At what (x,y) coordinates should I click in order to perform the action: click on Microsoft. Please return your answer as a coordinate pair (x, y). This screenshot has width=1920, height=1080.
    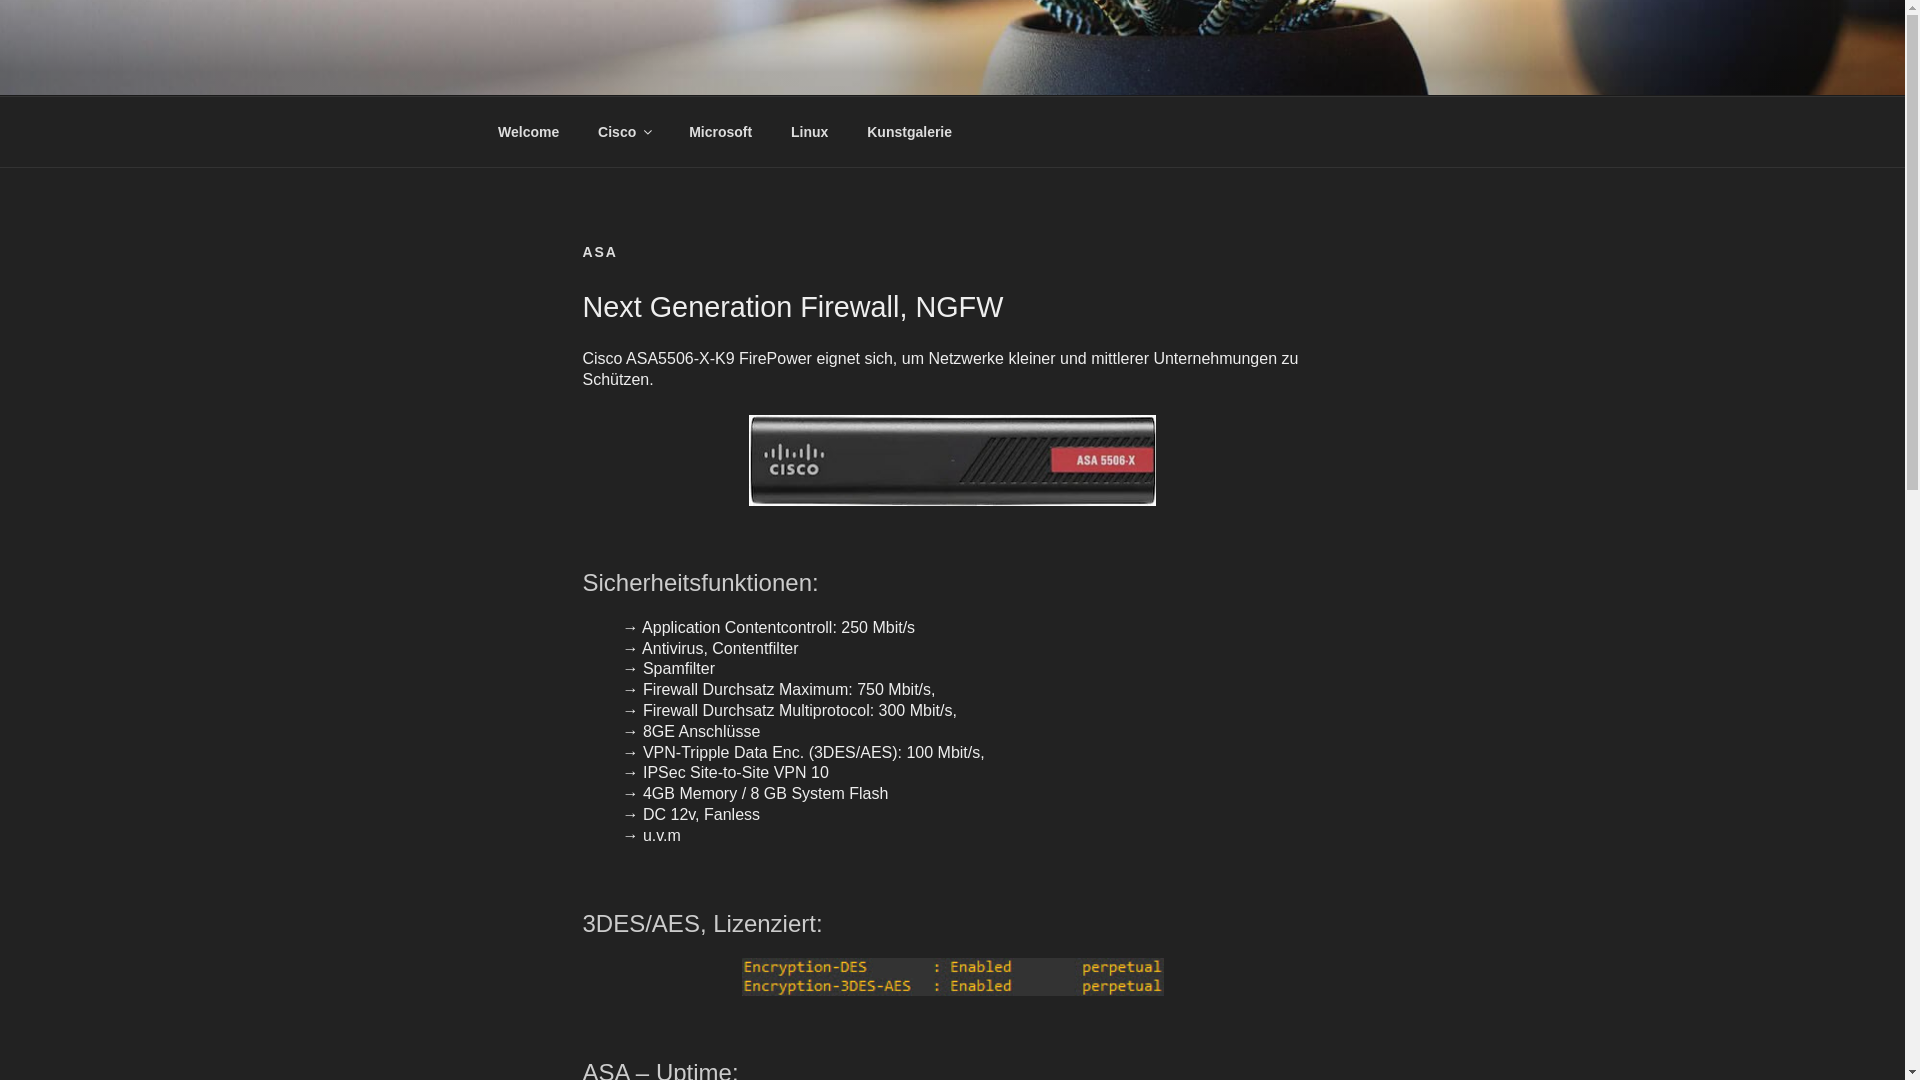
    Looking at the image, I should click on (721, 132).